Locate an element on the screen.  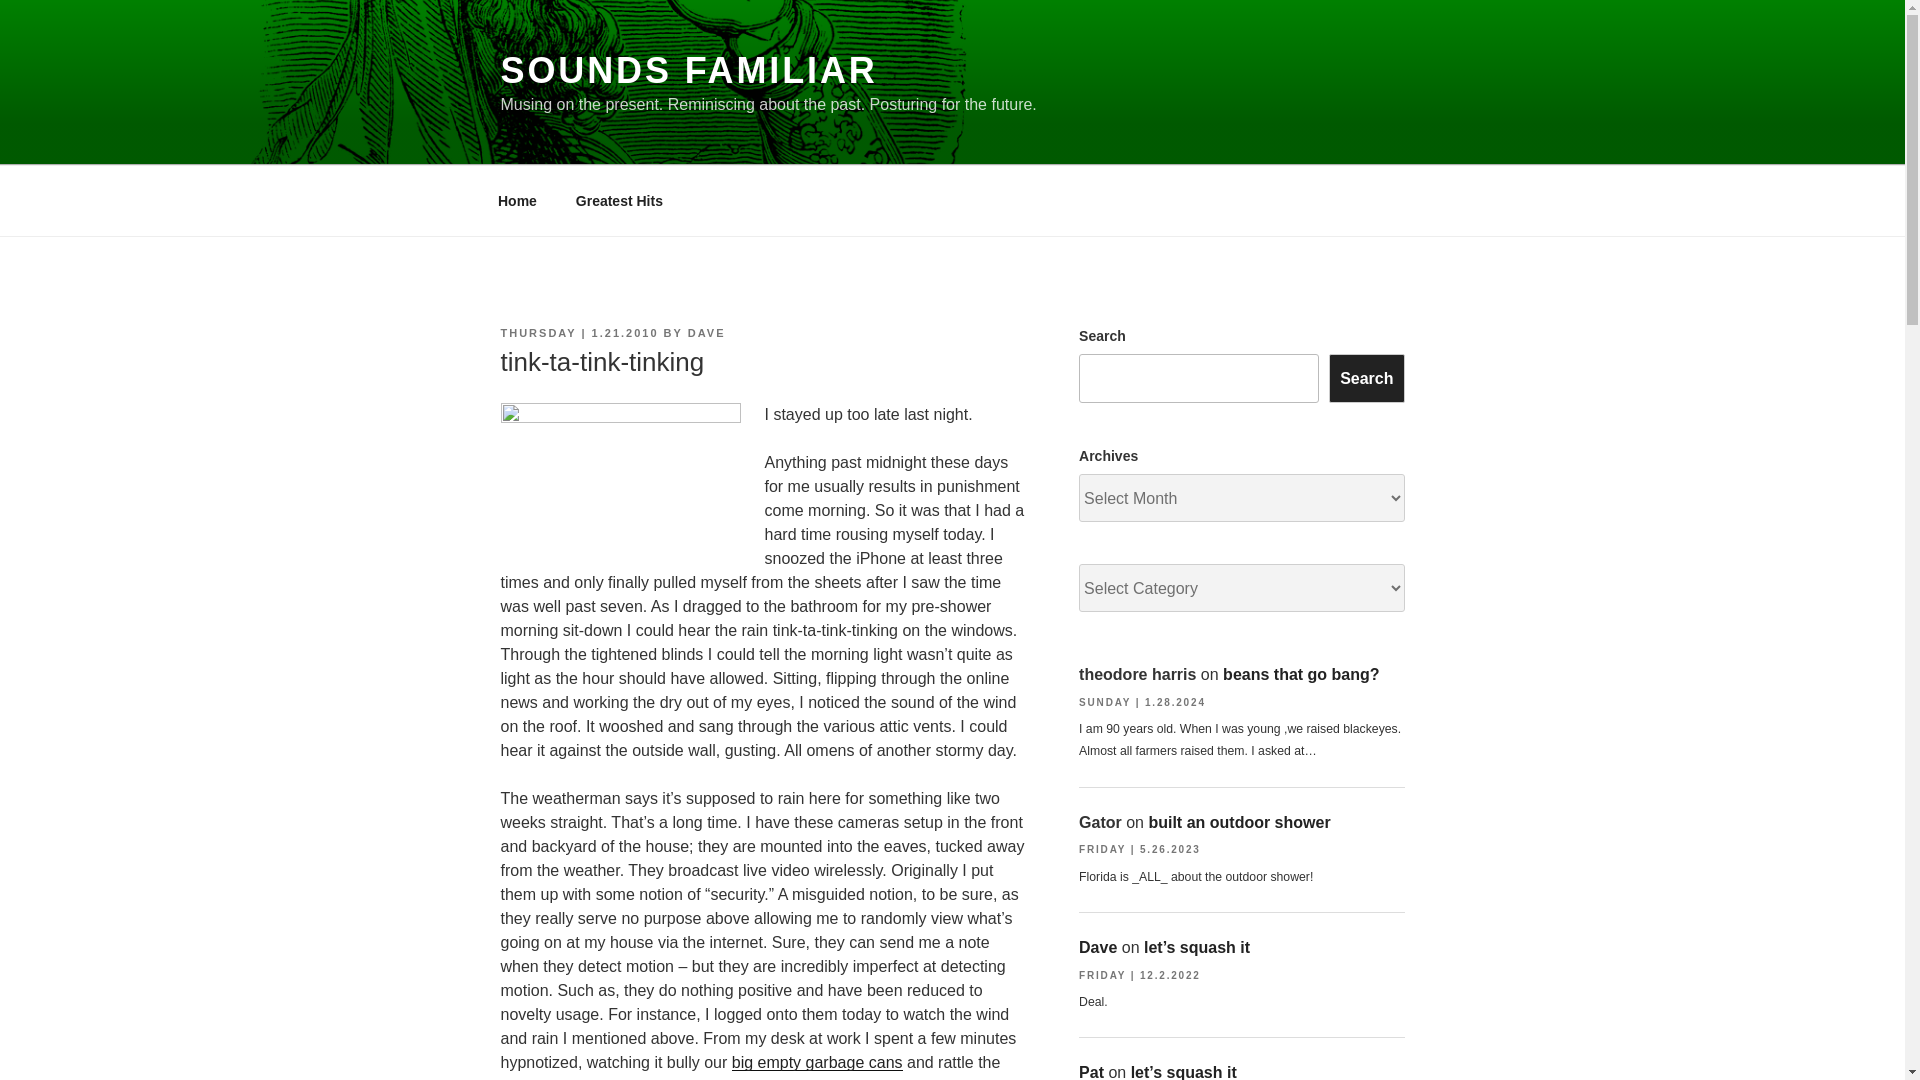
Search is located at coordinates (1366, 378).